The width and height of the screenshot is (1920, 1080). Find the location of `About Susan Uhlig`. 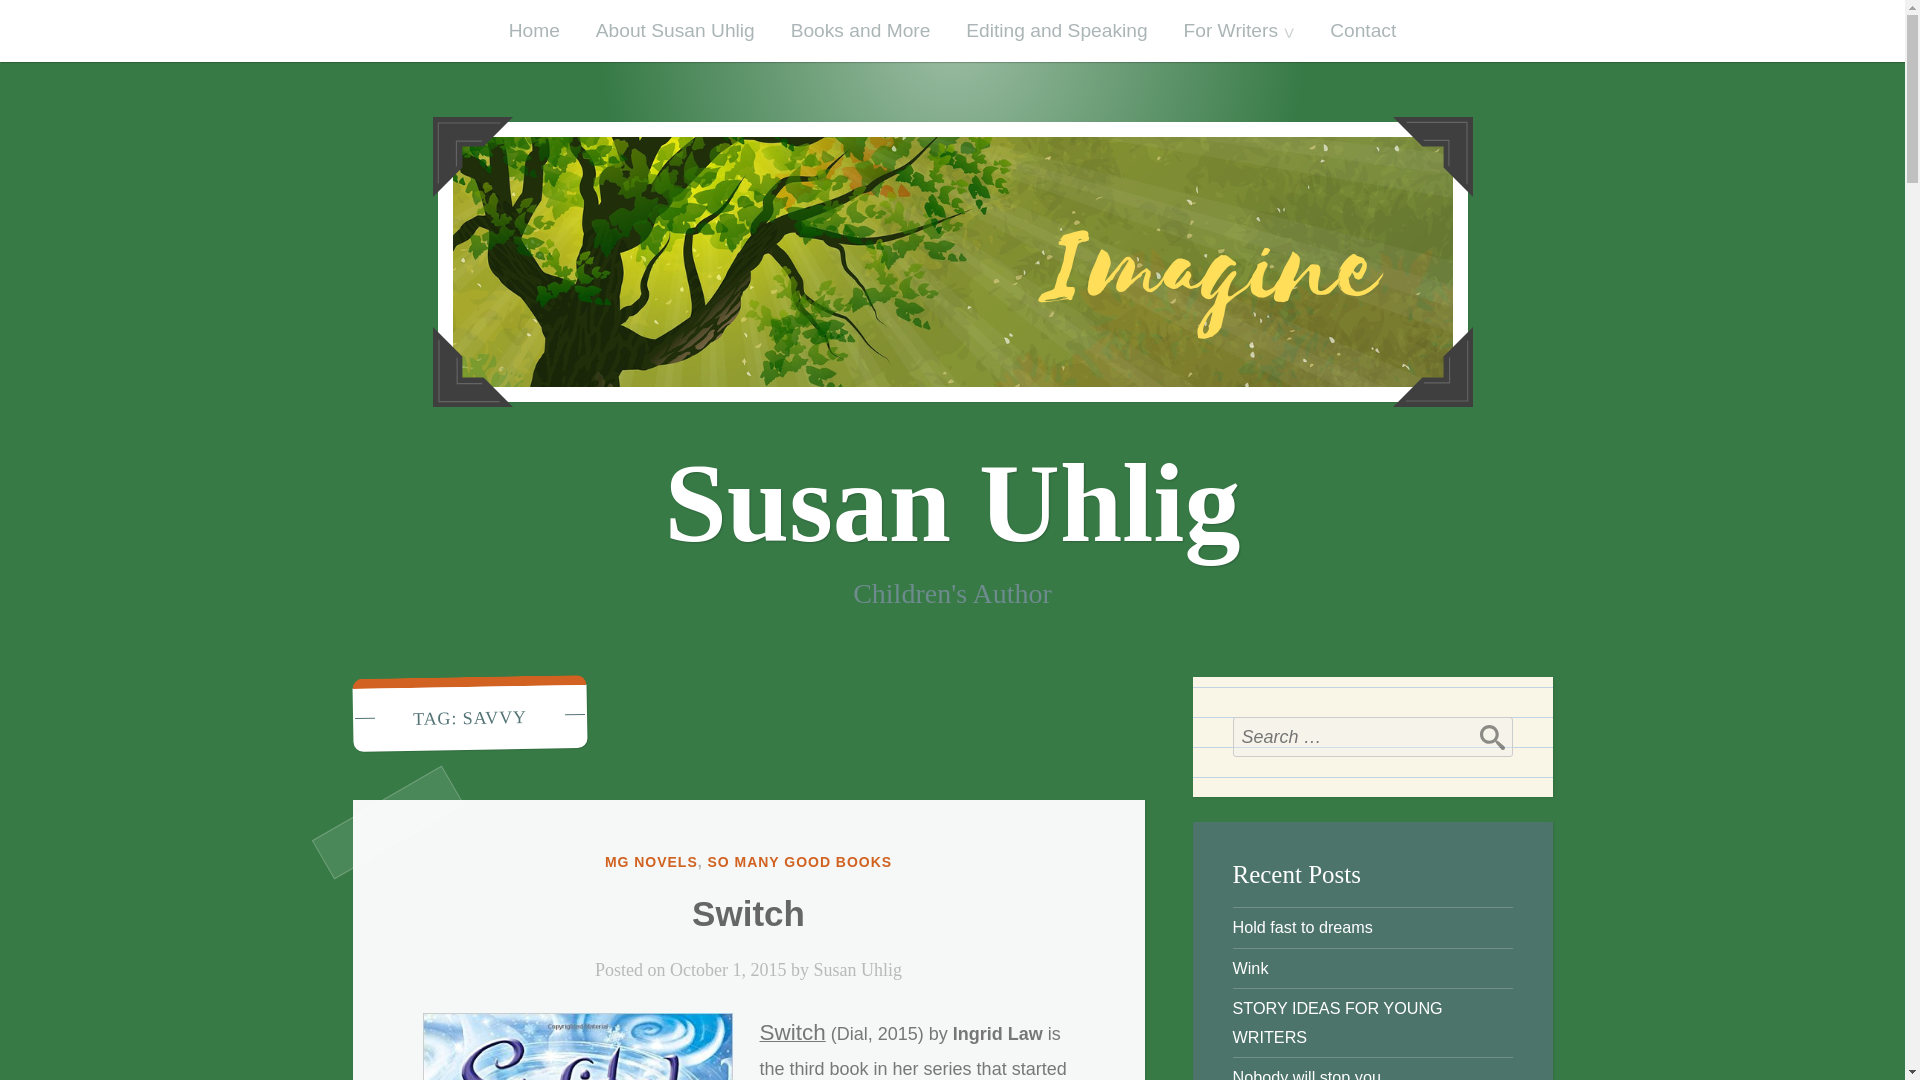

About Susan Uhlig is located at coordinates (675, 30).